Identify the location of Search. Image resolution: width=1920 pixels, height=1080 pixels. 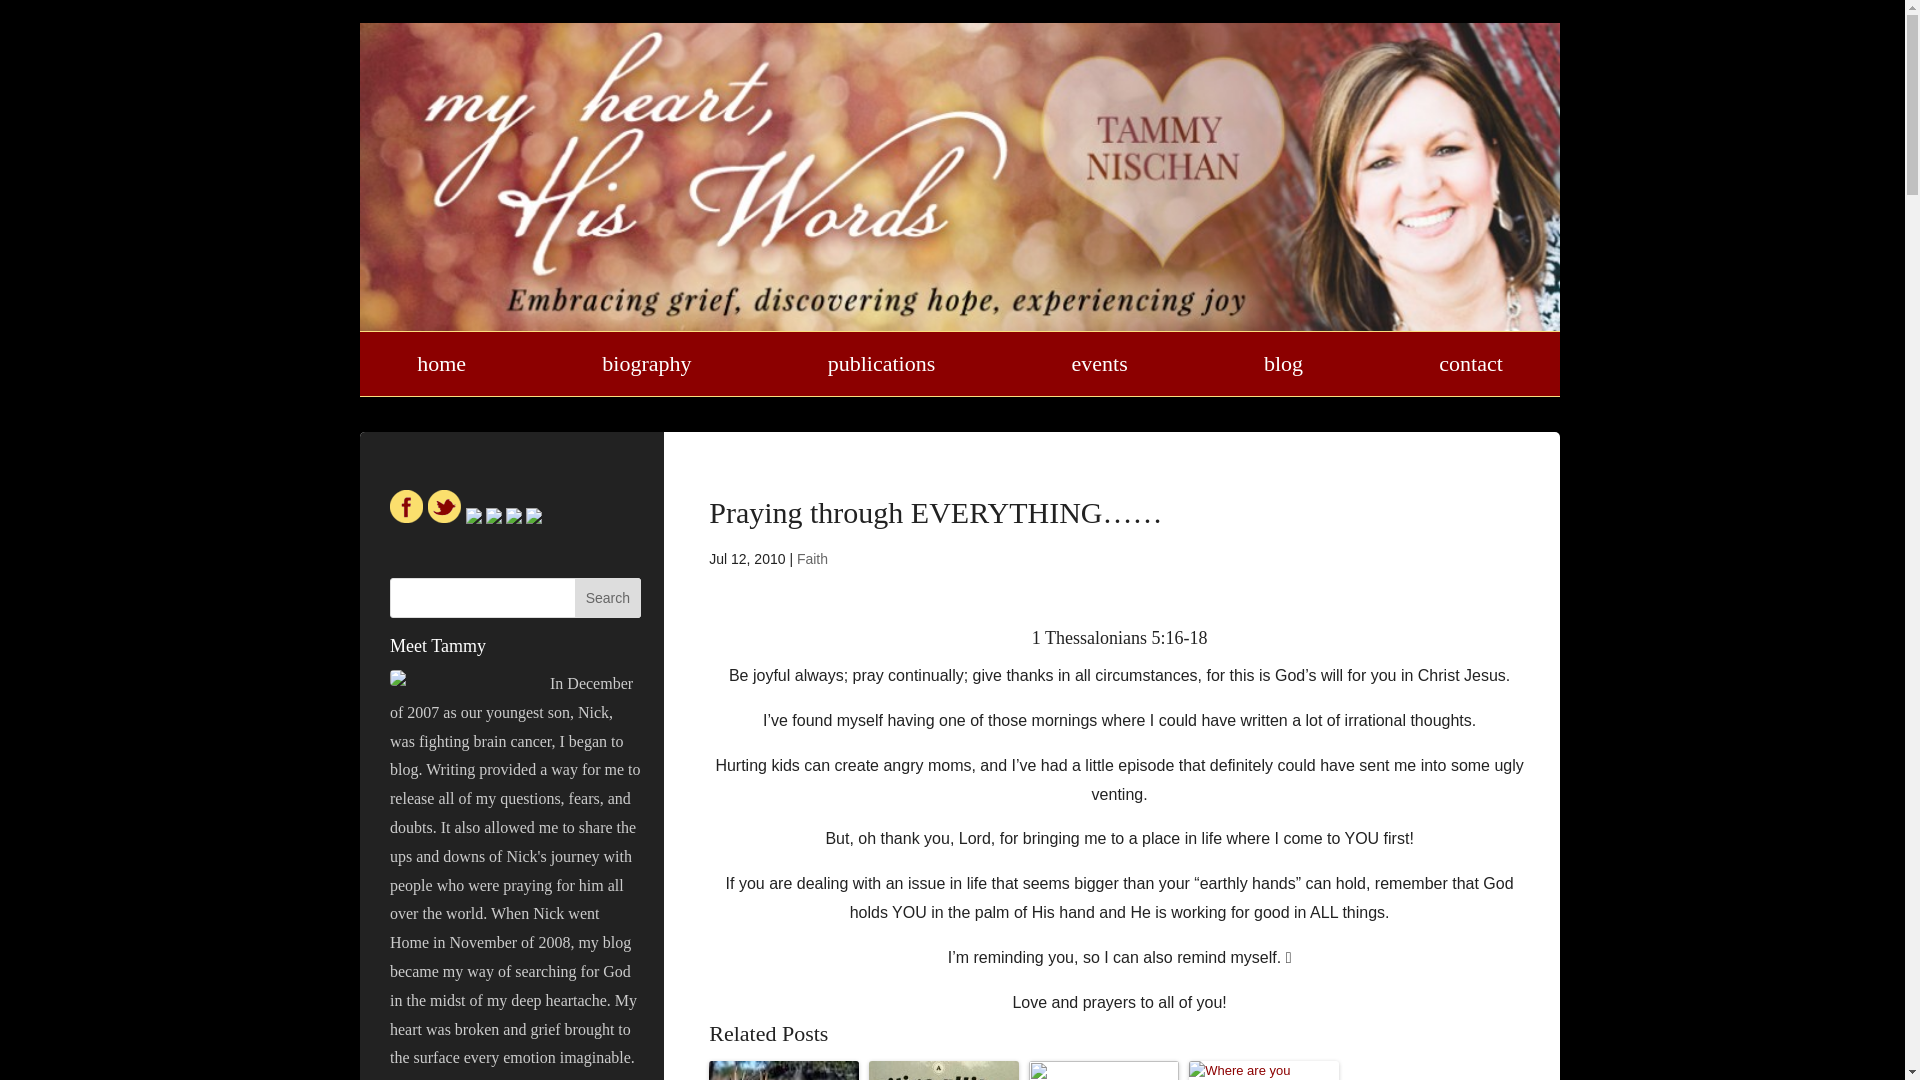
(608, 597).